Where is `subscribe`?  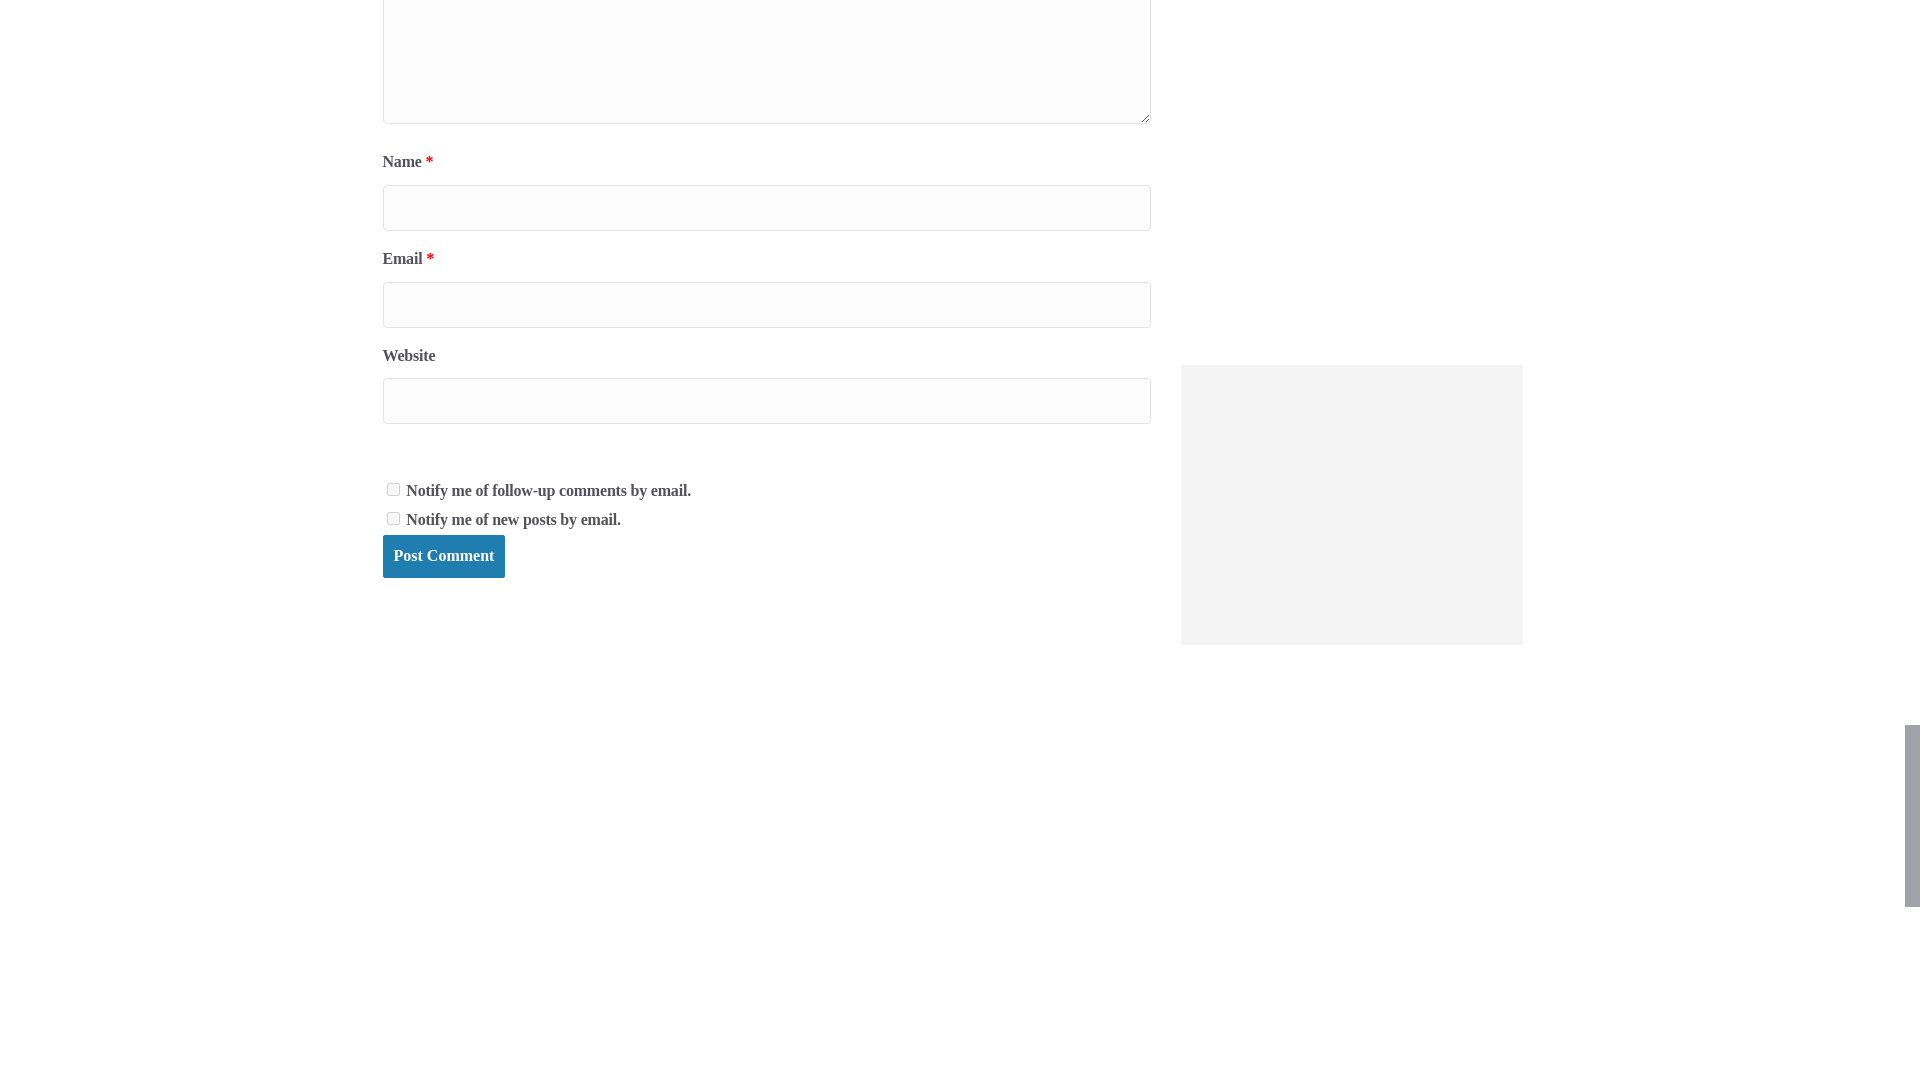
subscribe is located at coordinates (392, 488).